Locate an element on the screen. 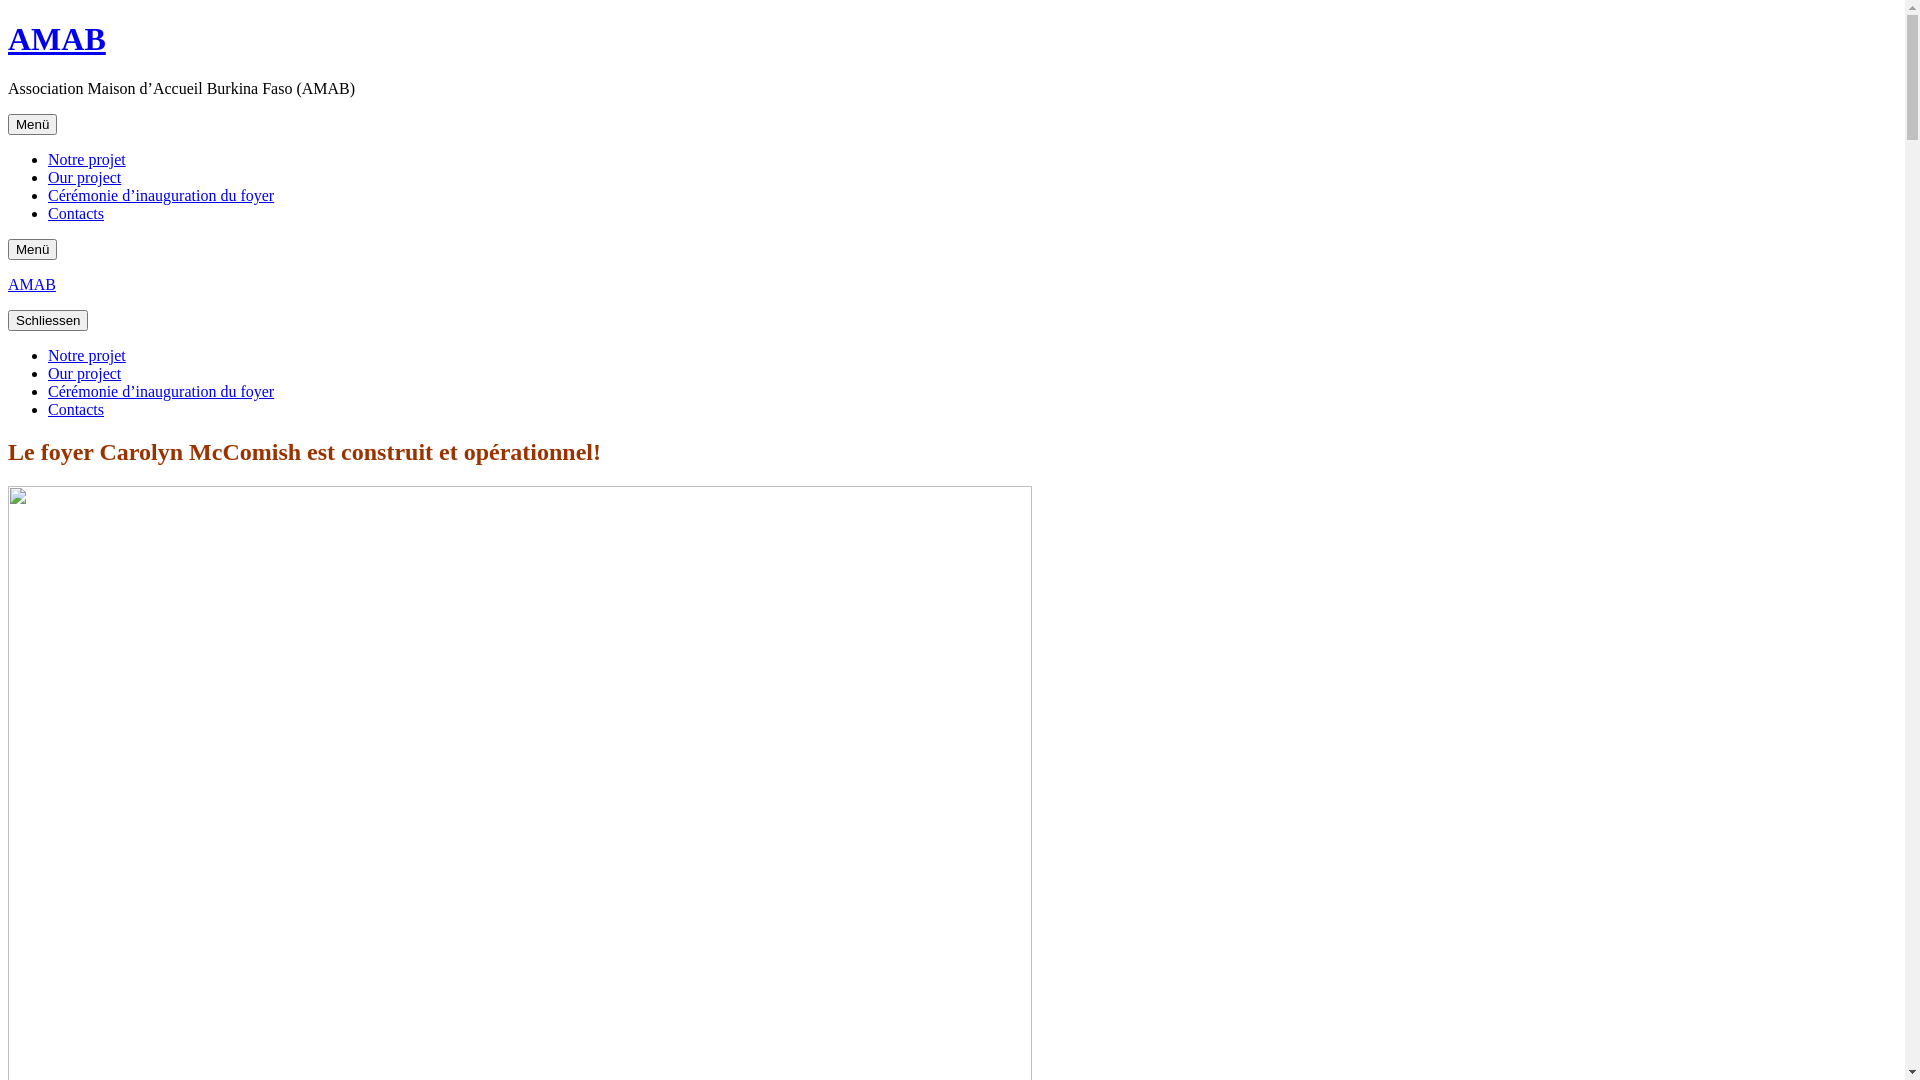 The image size is (1920, 1080). Our project is located at coordinates (84, 178).